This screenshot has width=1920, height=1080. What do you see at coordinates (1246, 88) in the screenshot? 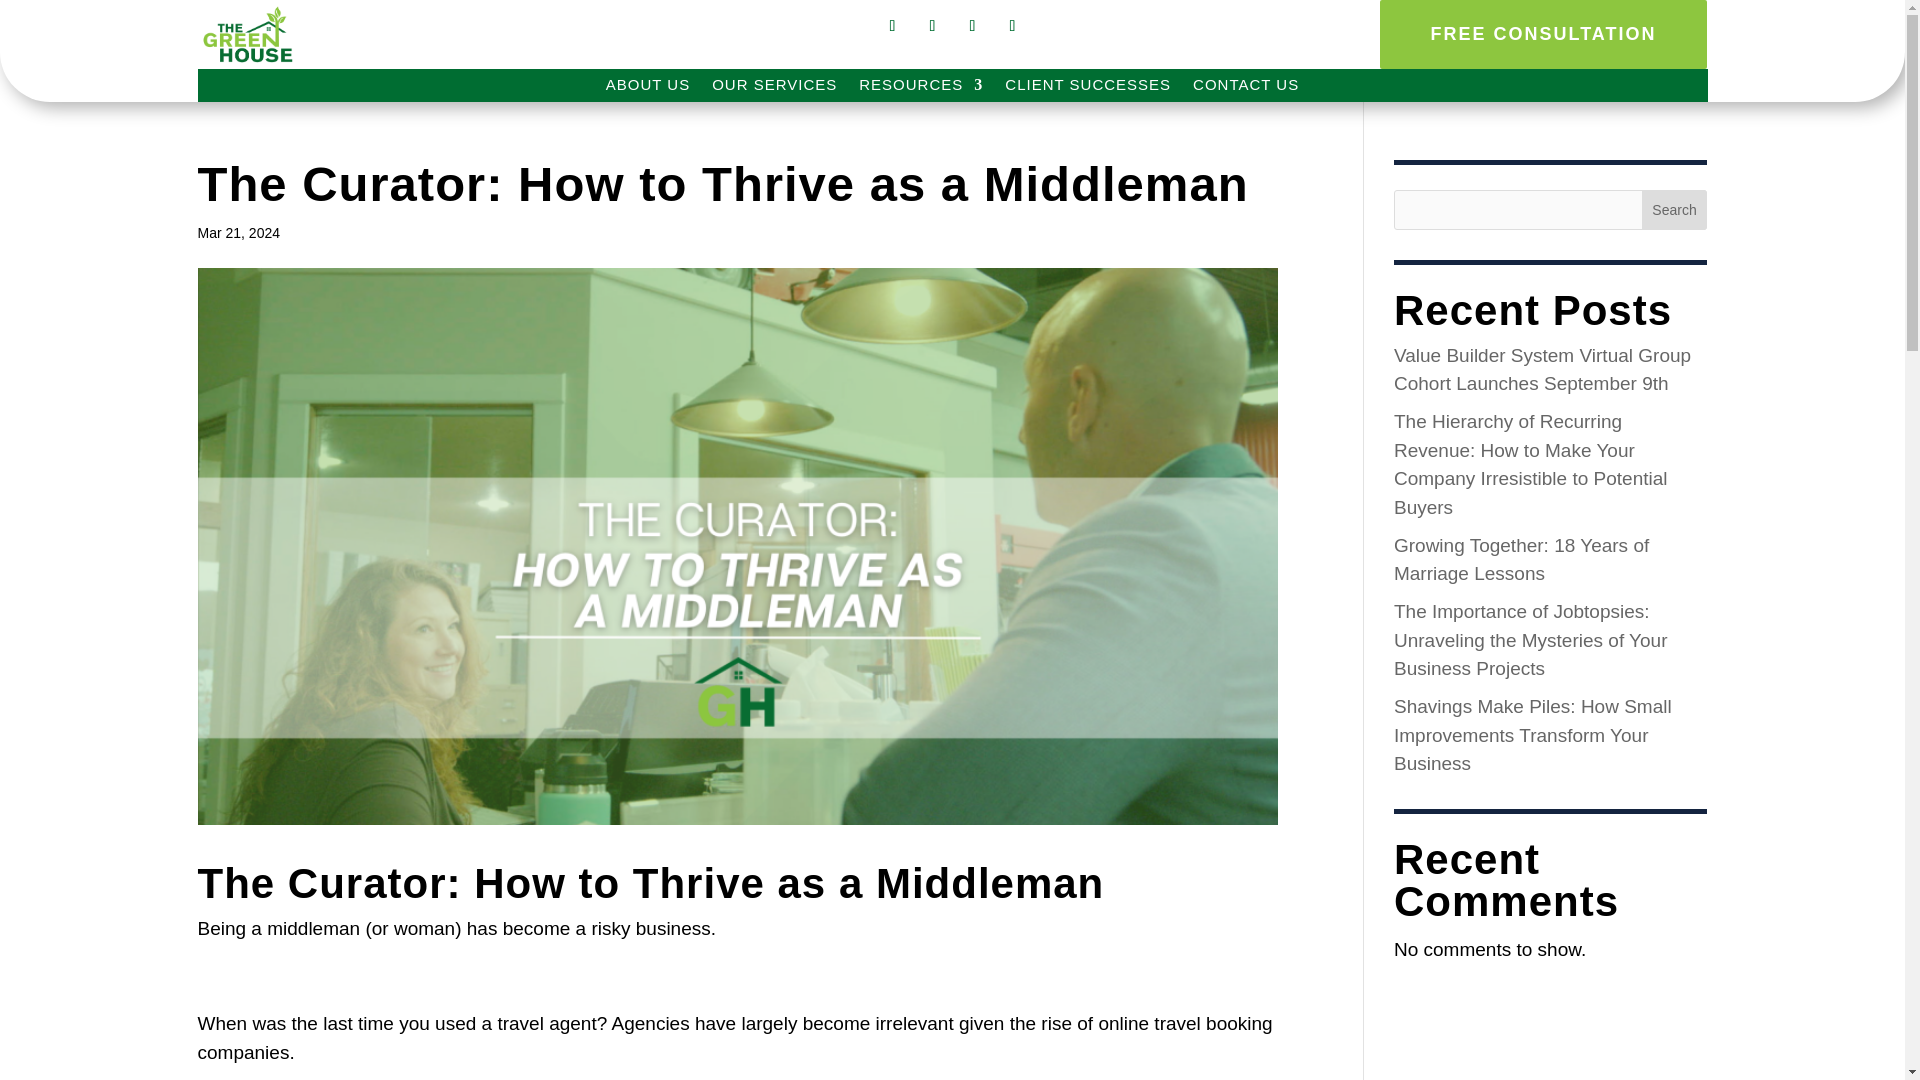
I see `CONTACT US` at bounding box center [1246, 88].